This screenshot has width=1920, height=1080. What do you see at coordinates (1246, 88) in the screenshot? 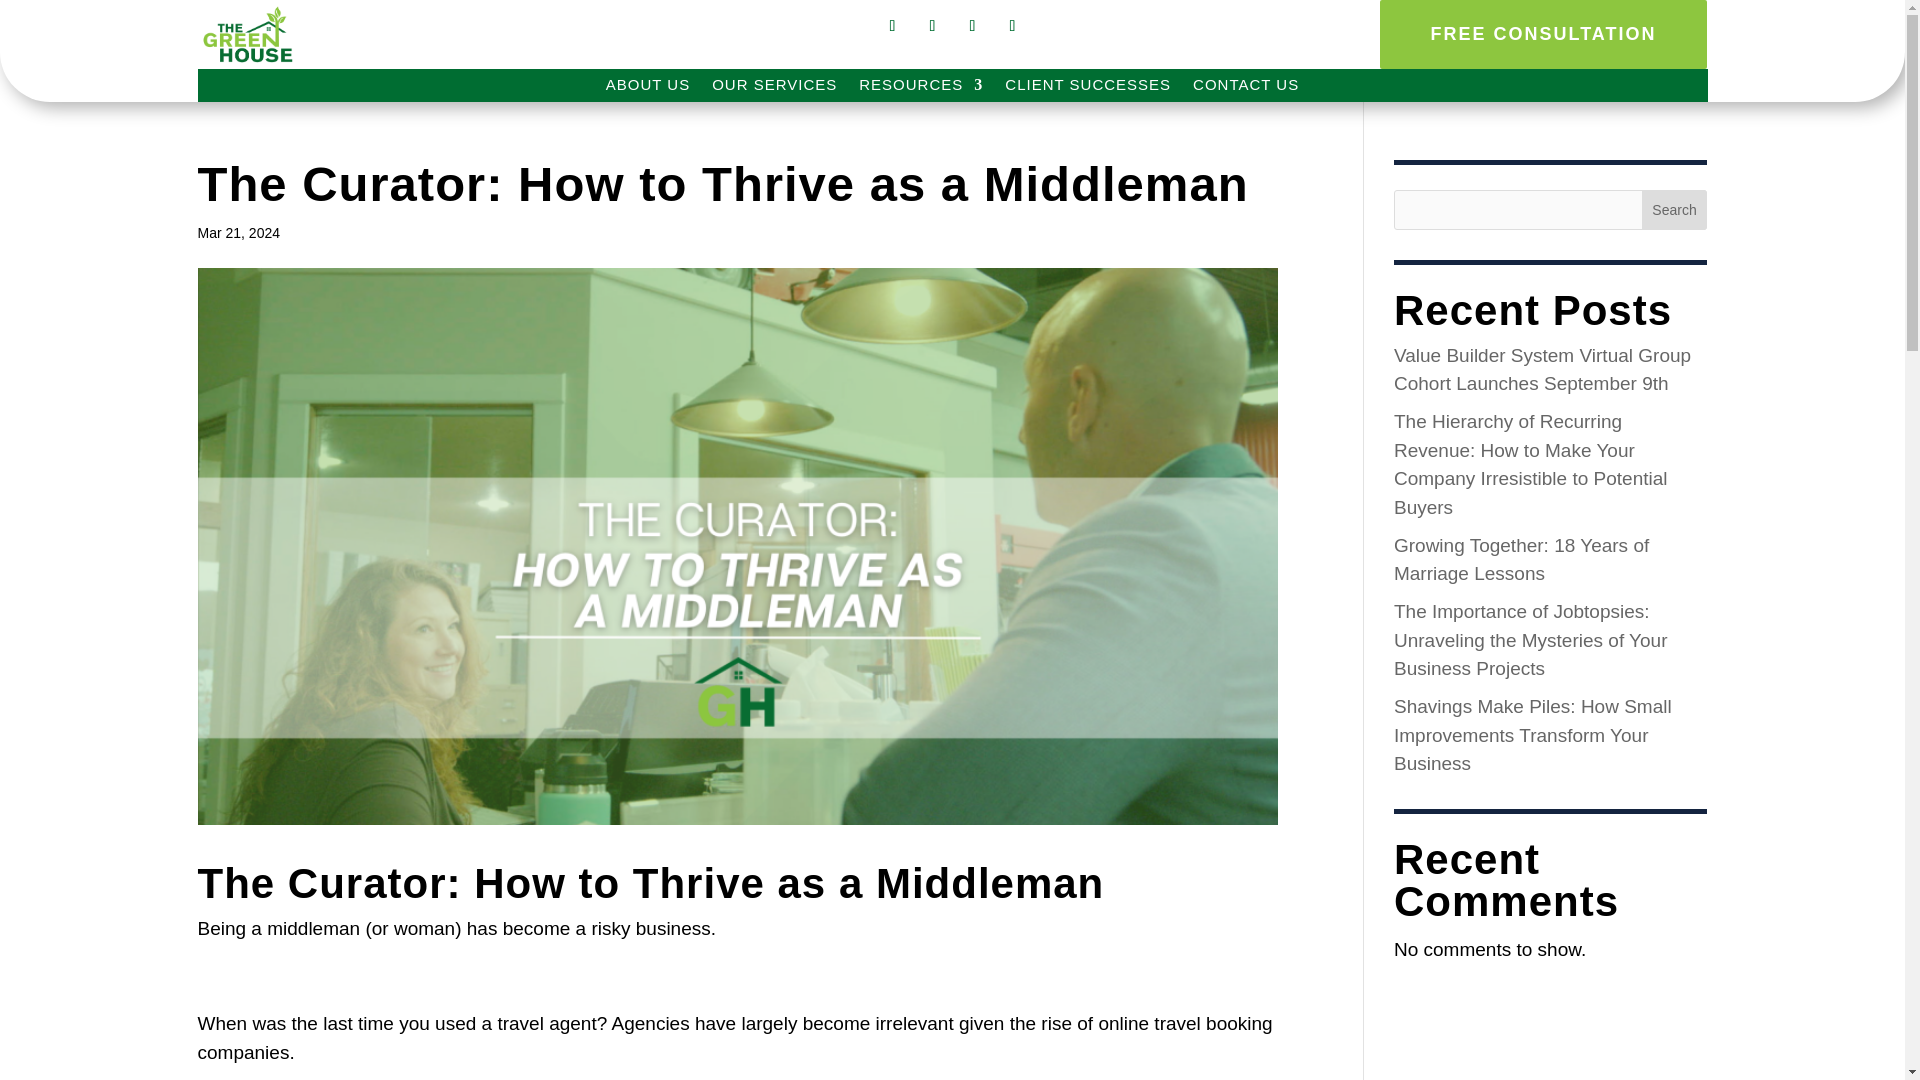
I see `CONTACT US` at bounding box center [1246, 88].